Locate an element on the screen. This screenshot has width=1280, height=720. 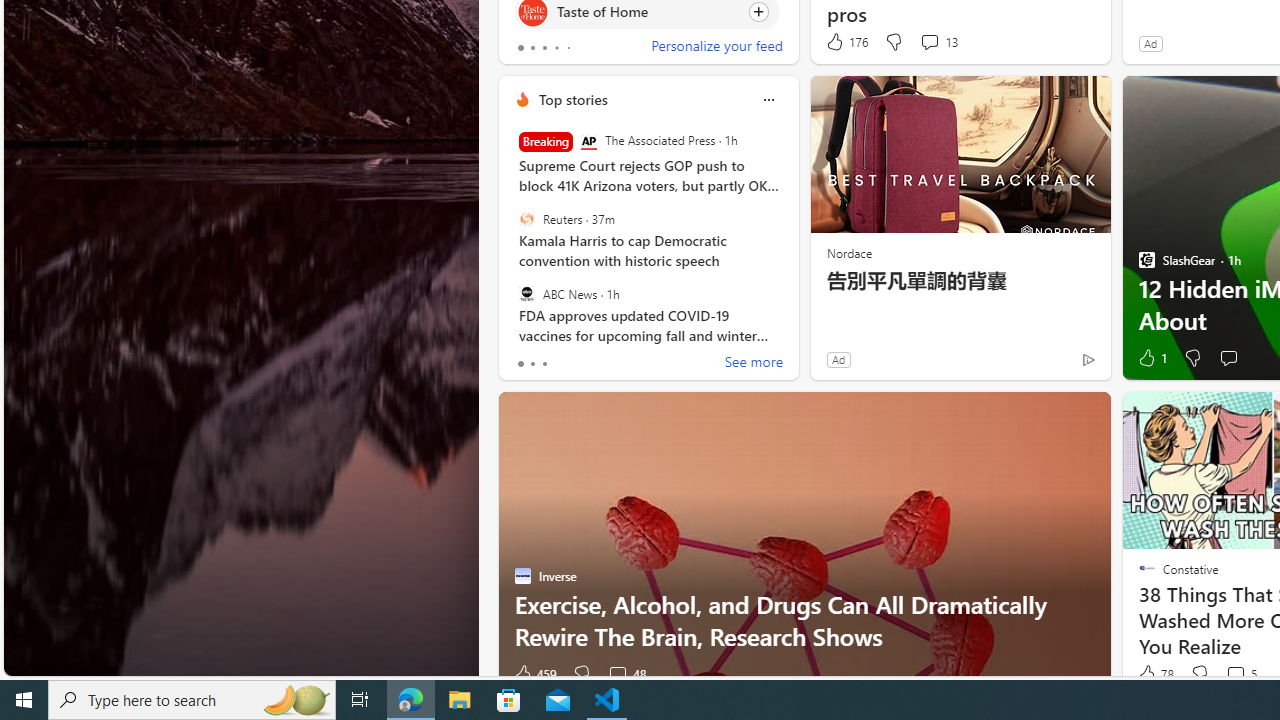
View comments 13 Comment is located at coordinates (929, 41).